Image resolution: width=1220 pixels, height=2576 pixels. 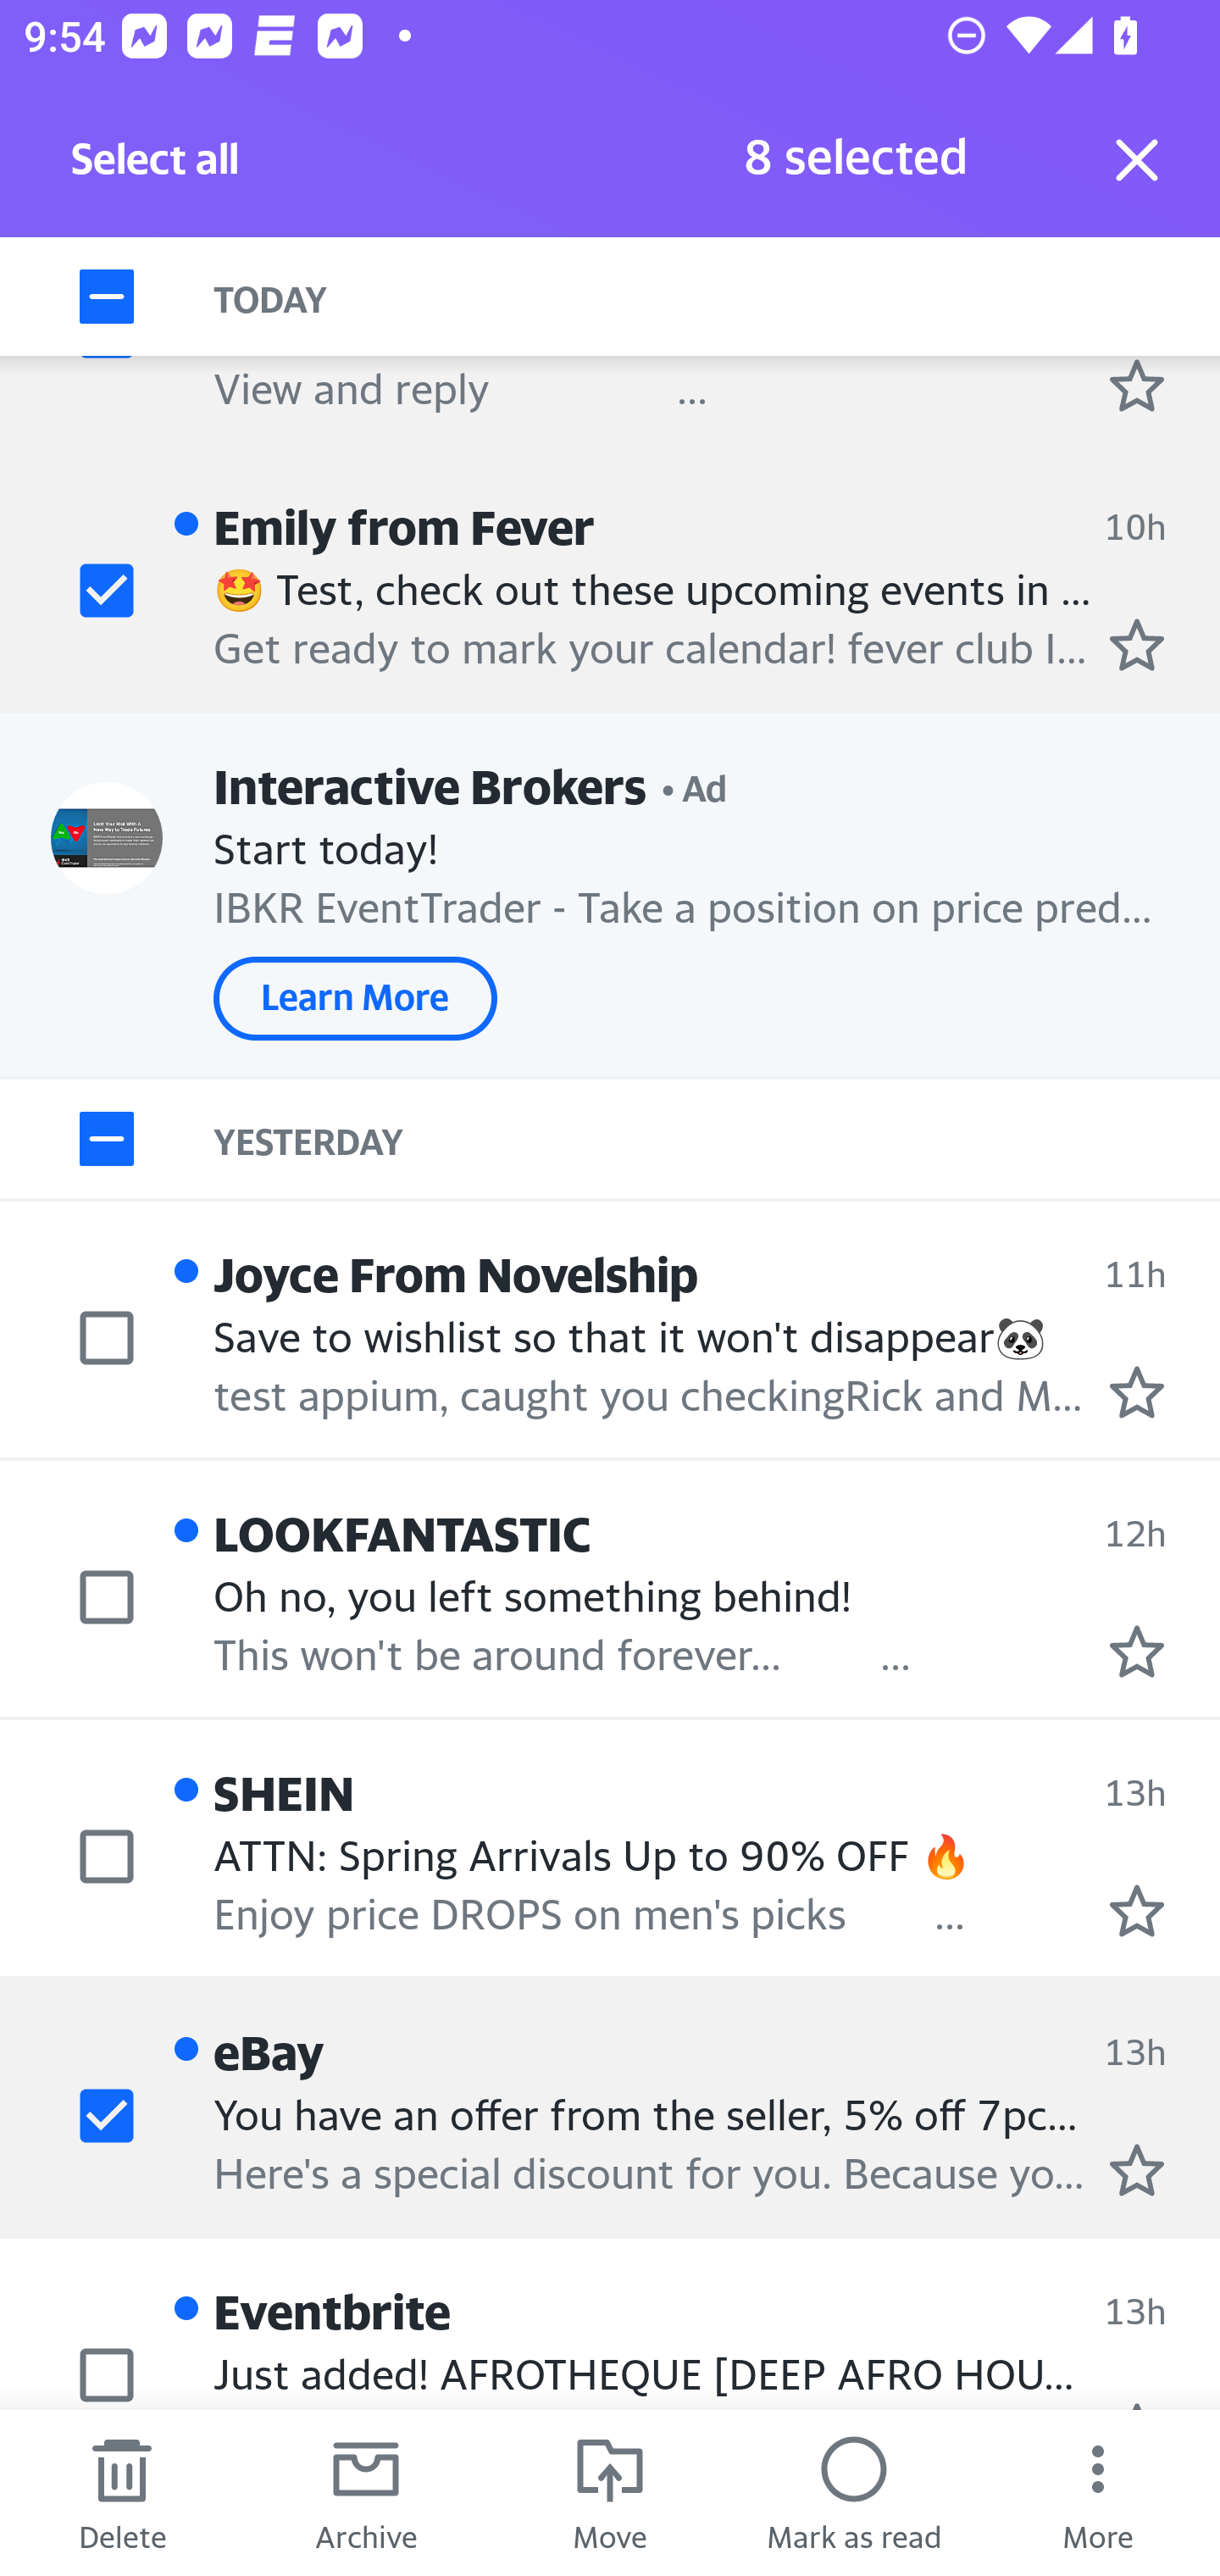 I want to click on Mark as read, so click(x=854, y=2493).